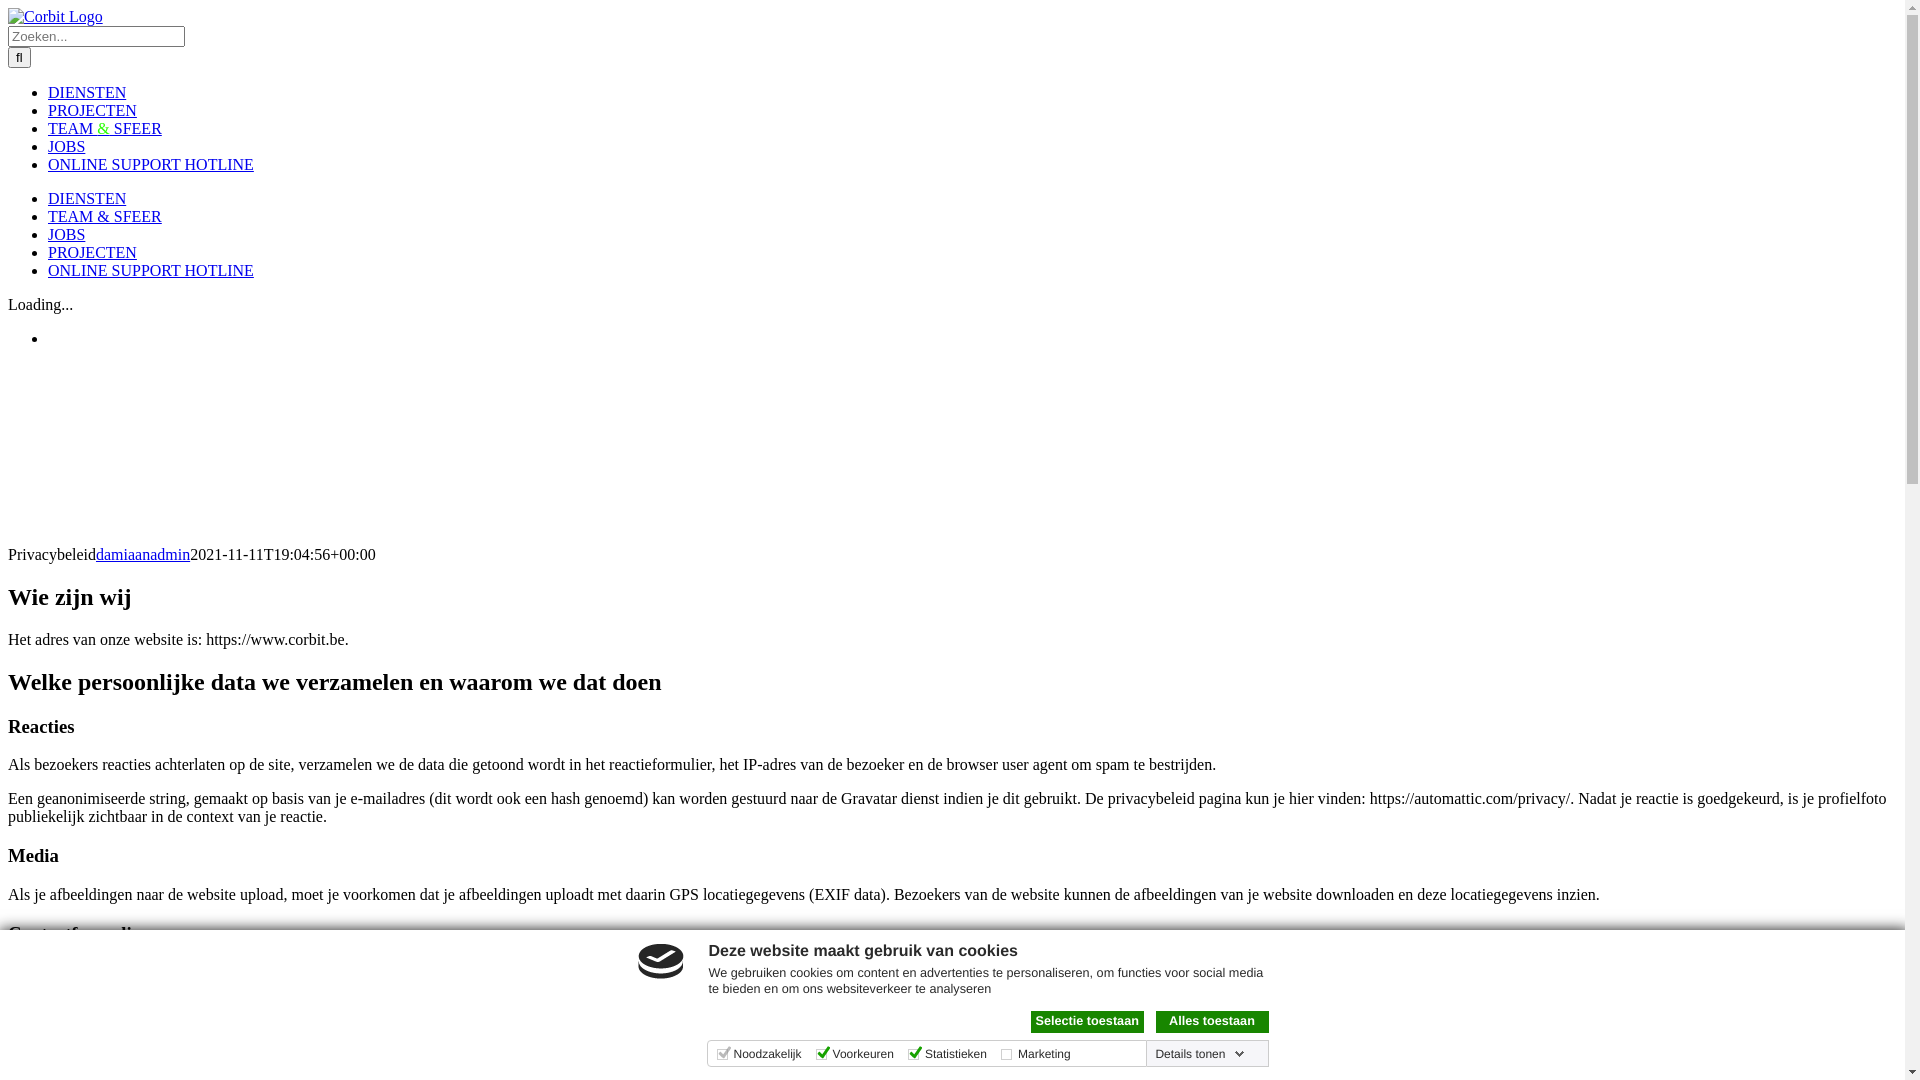 This screenshot has width=1920, height=1080. I want to click on PROJECTEN, so click(92, 110).